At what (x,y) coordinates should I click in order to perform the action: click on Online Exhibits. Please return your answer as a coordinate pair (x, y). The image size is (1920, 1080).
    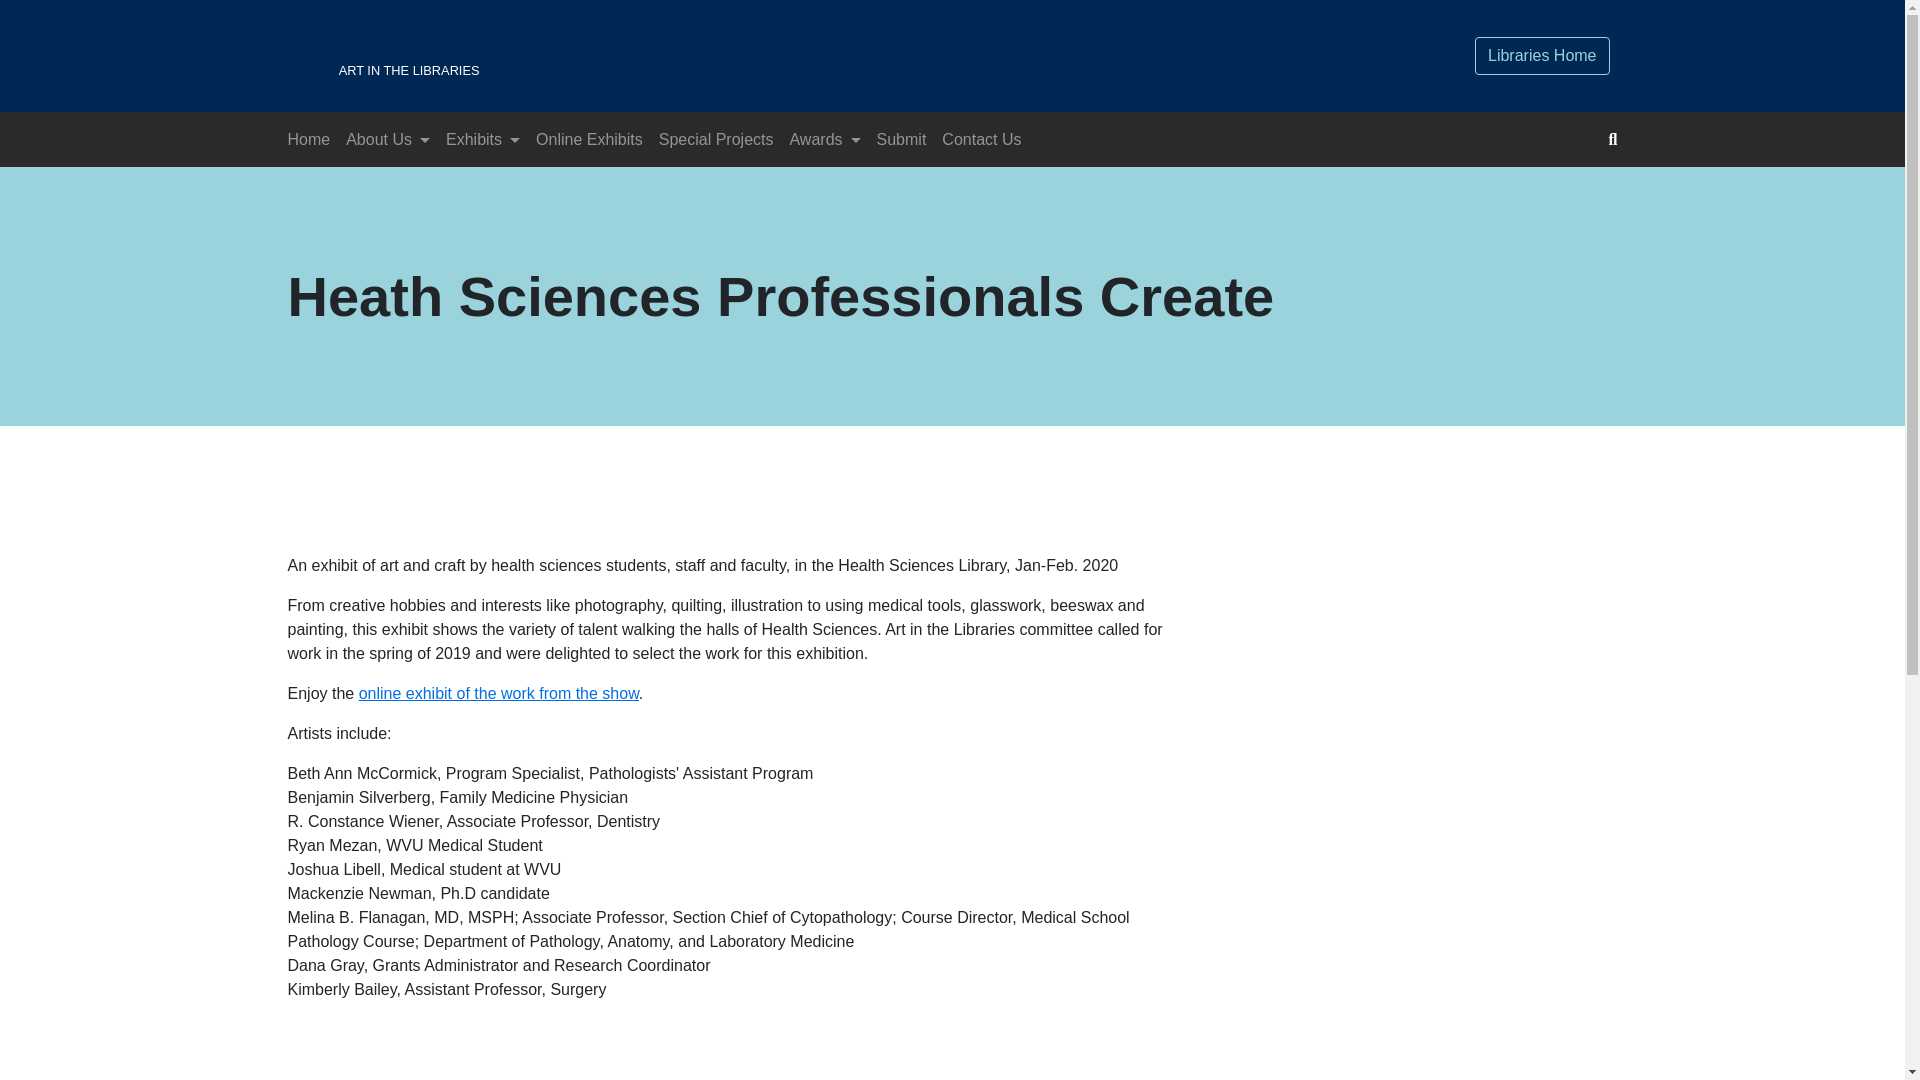
    Looking at the image, I should click on (589, 140).